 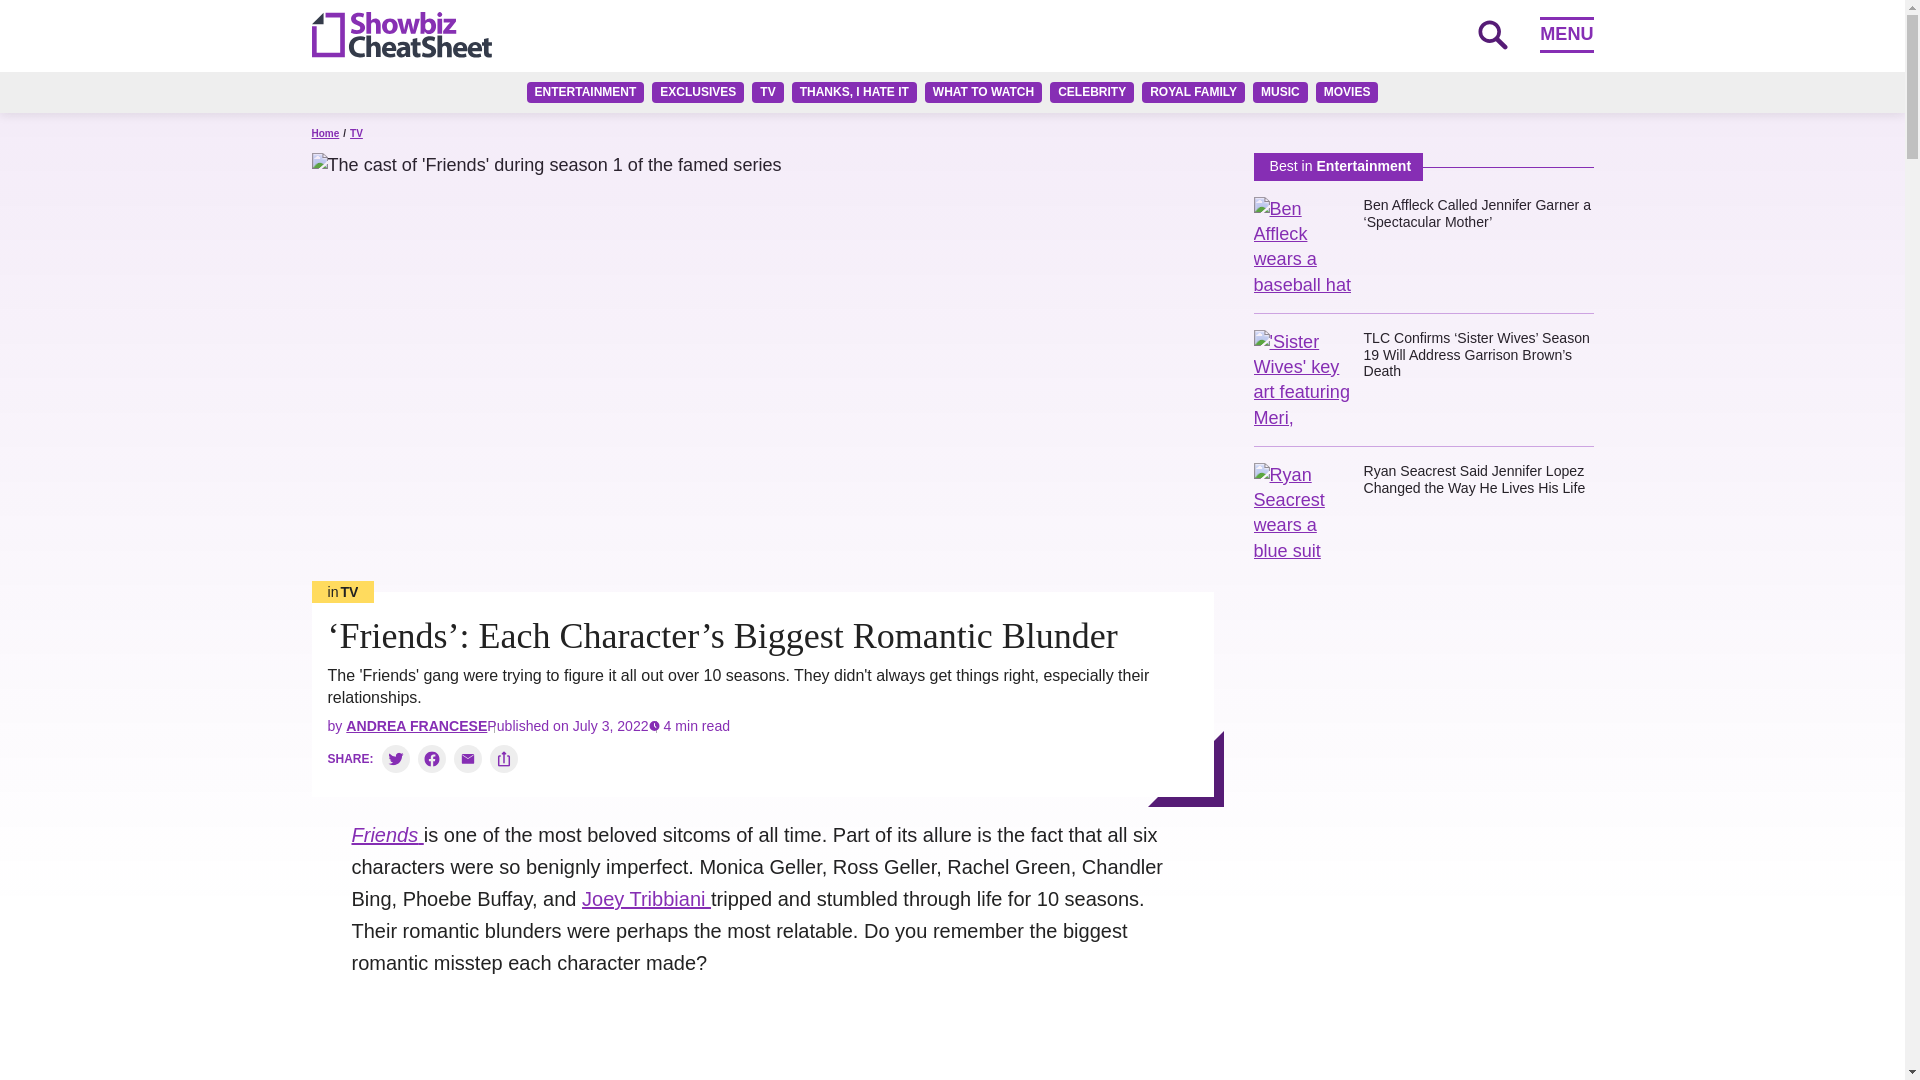 What do you see at coordinates (432, 759) in the screenshot?
I see `Share on Facebook:` at bounding box center [432, 759].